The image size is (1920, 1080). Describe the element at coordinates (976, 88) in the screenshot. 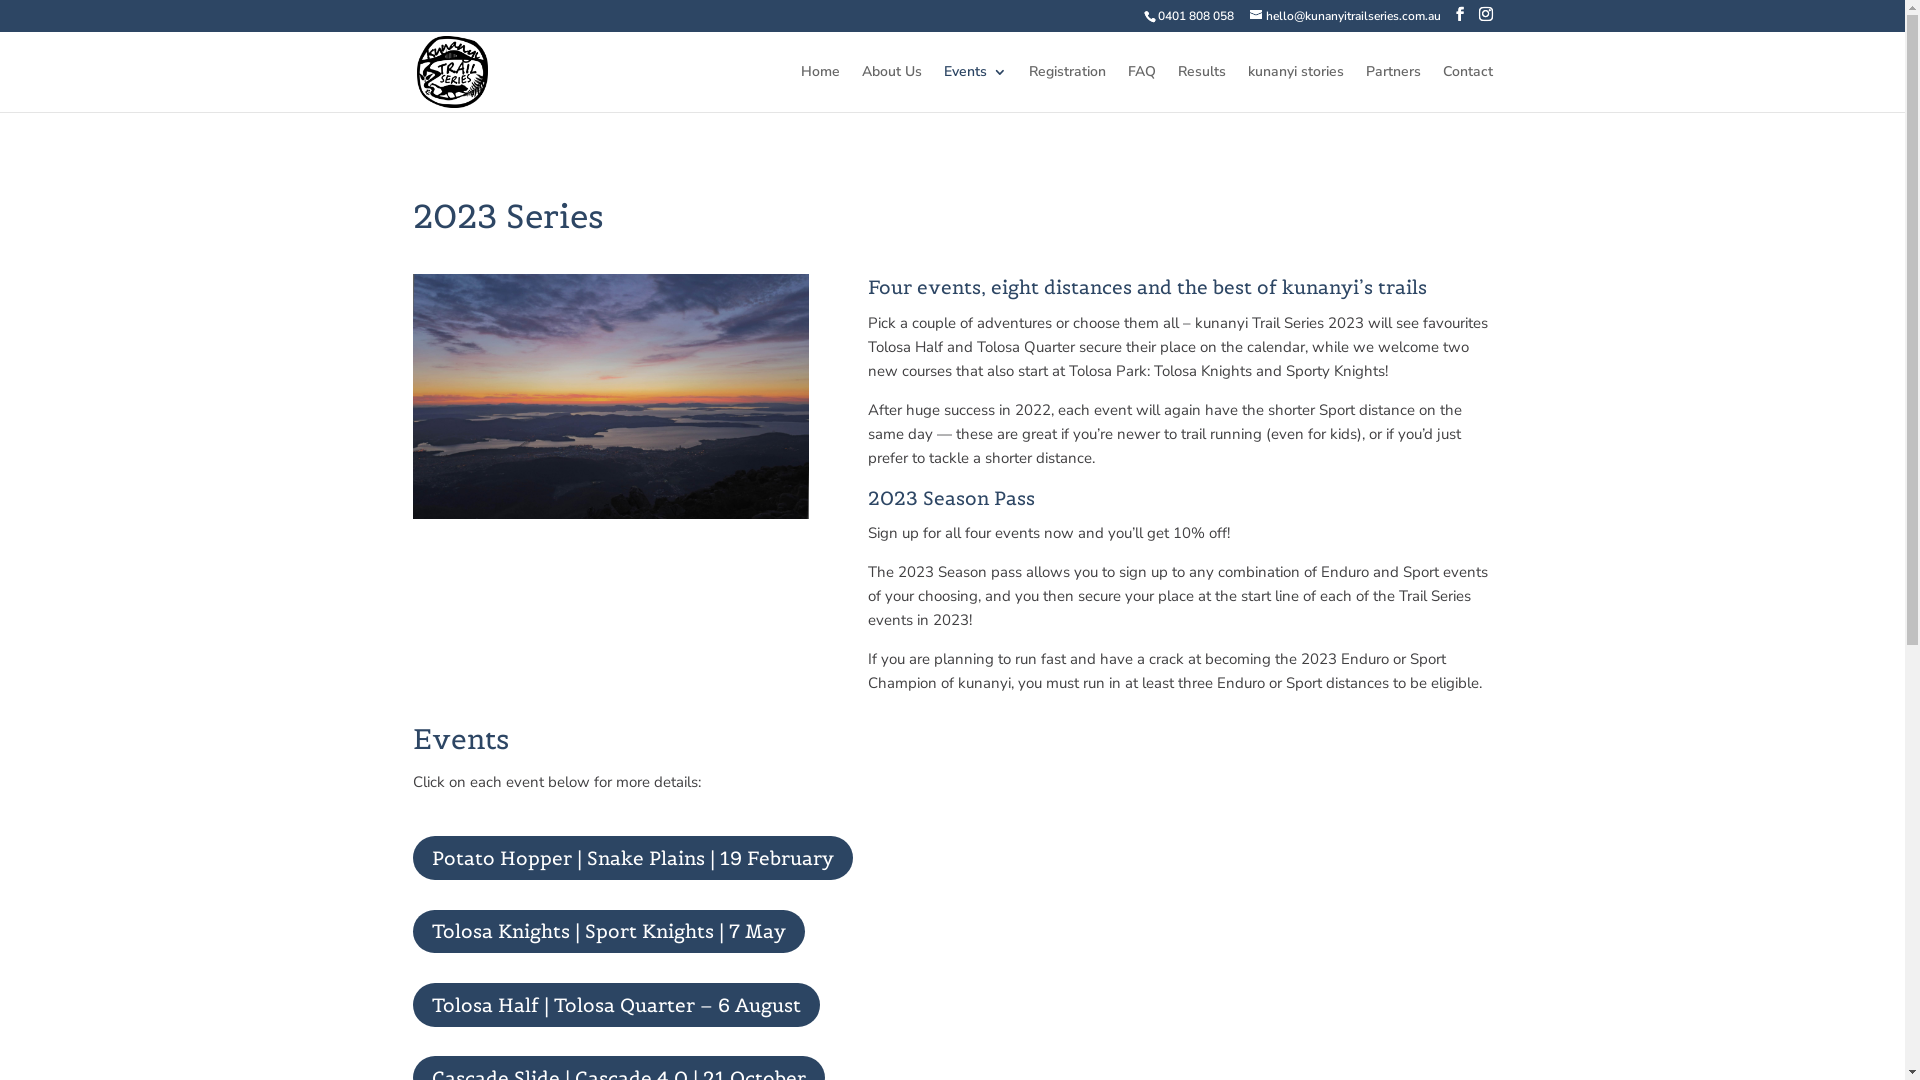

I see `Events` at that location.